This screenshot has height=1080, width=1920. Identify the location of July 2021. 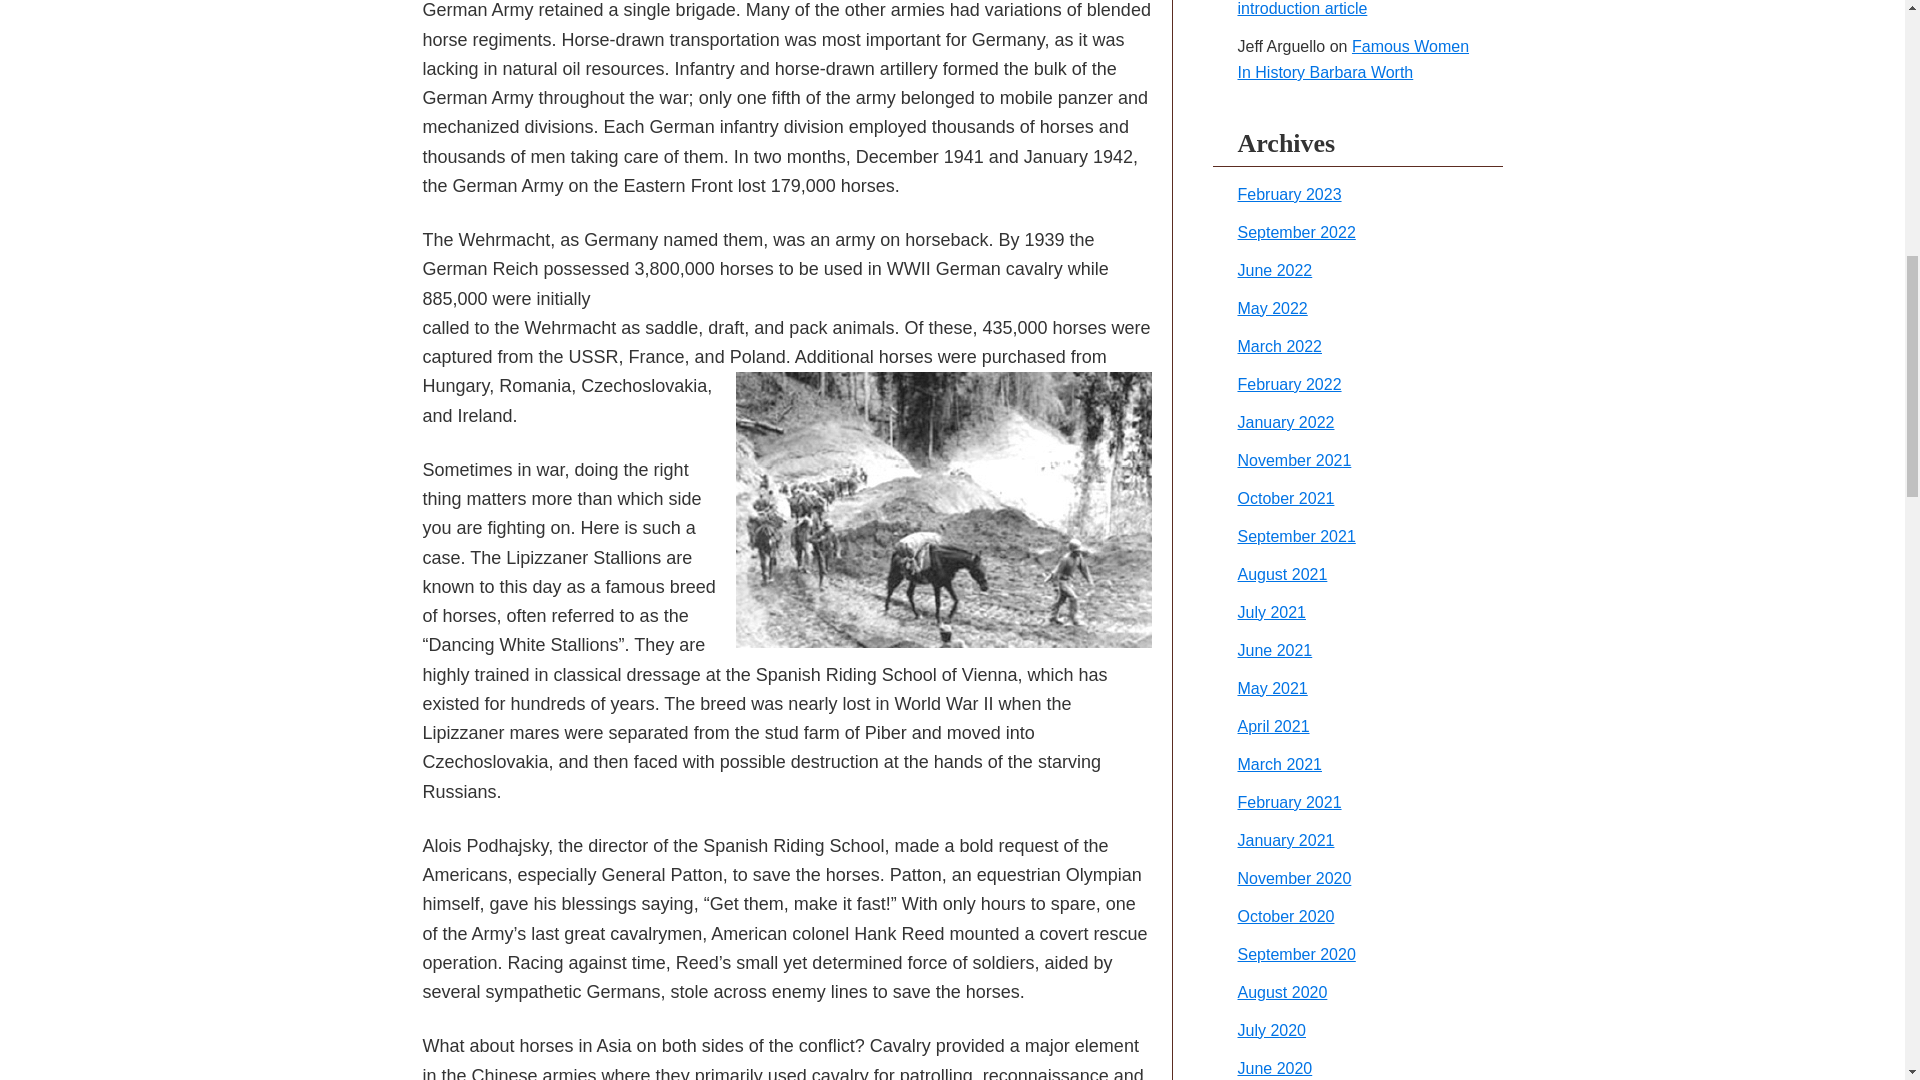
(1272, 612).